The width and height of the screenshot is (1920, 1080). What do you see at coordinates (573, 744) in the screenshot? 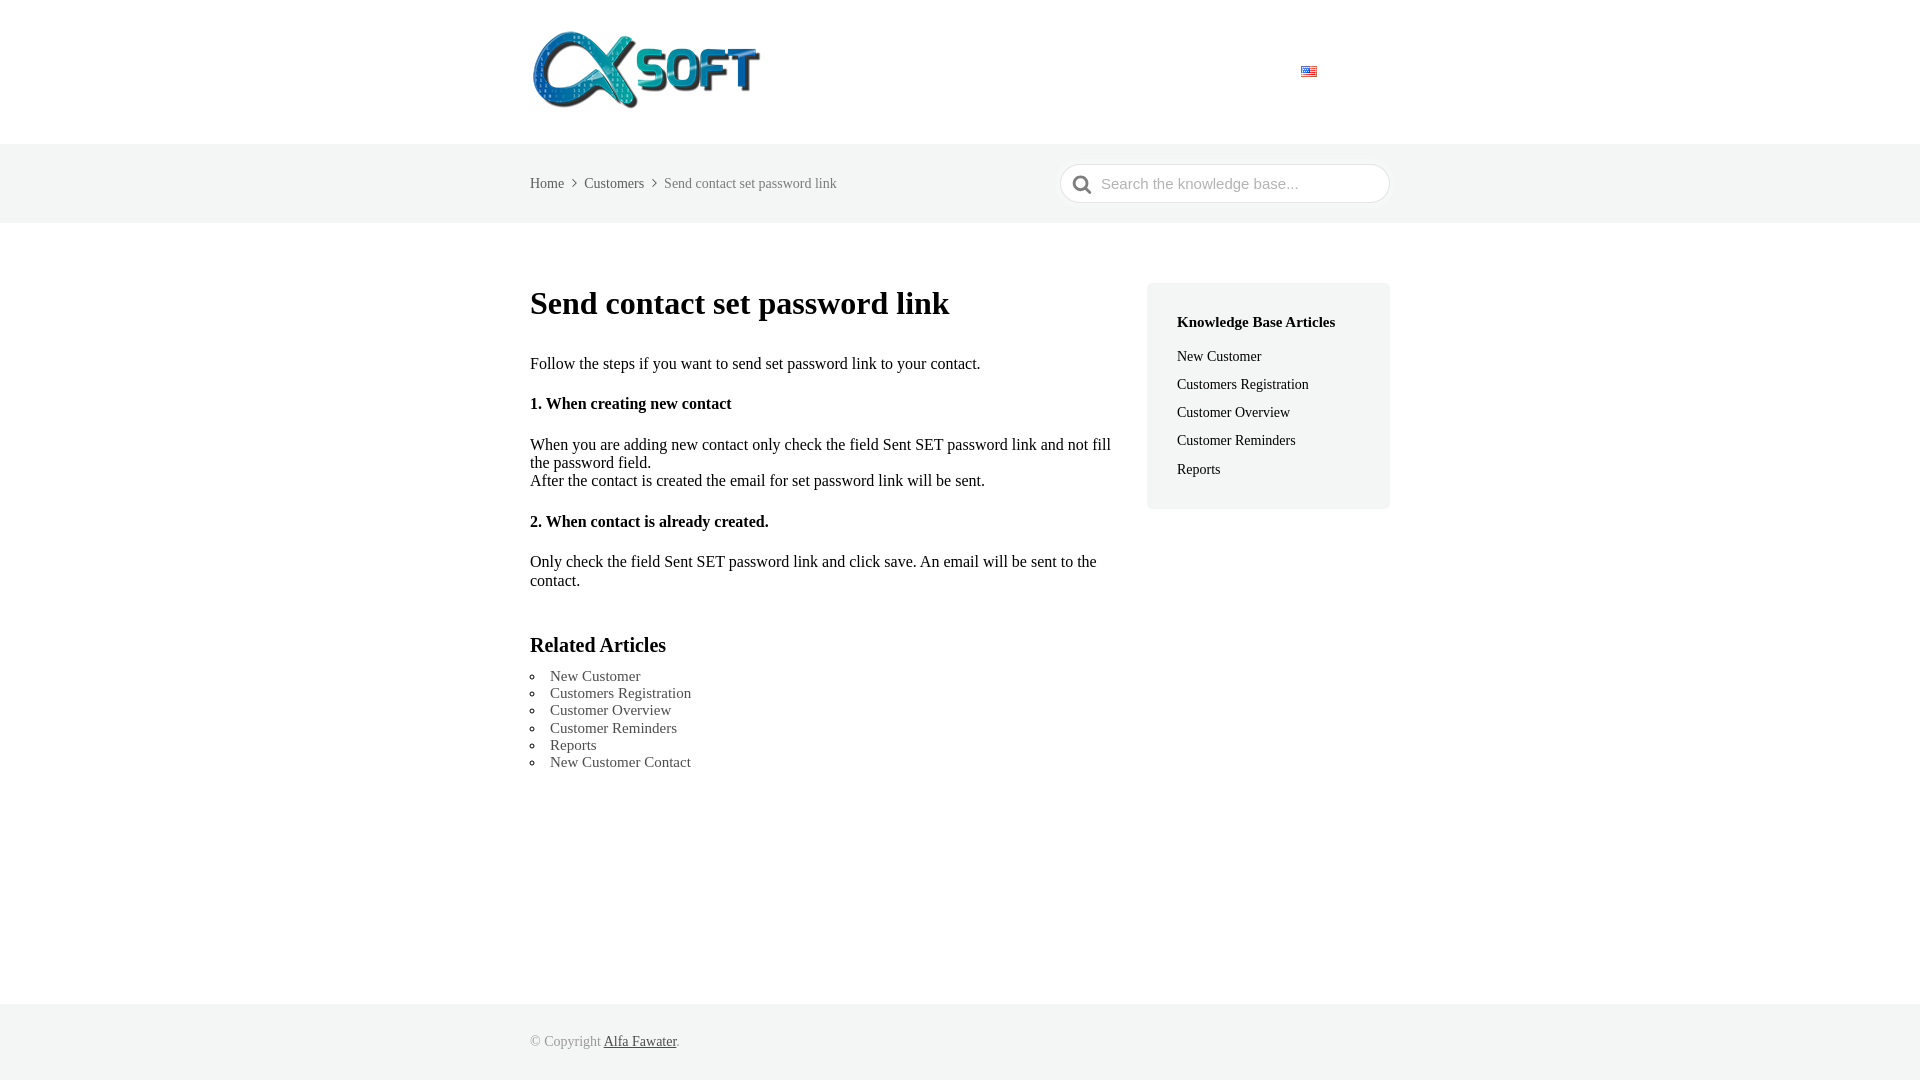
I see `Reports` at bounding box center [573, 744].